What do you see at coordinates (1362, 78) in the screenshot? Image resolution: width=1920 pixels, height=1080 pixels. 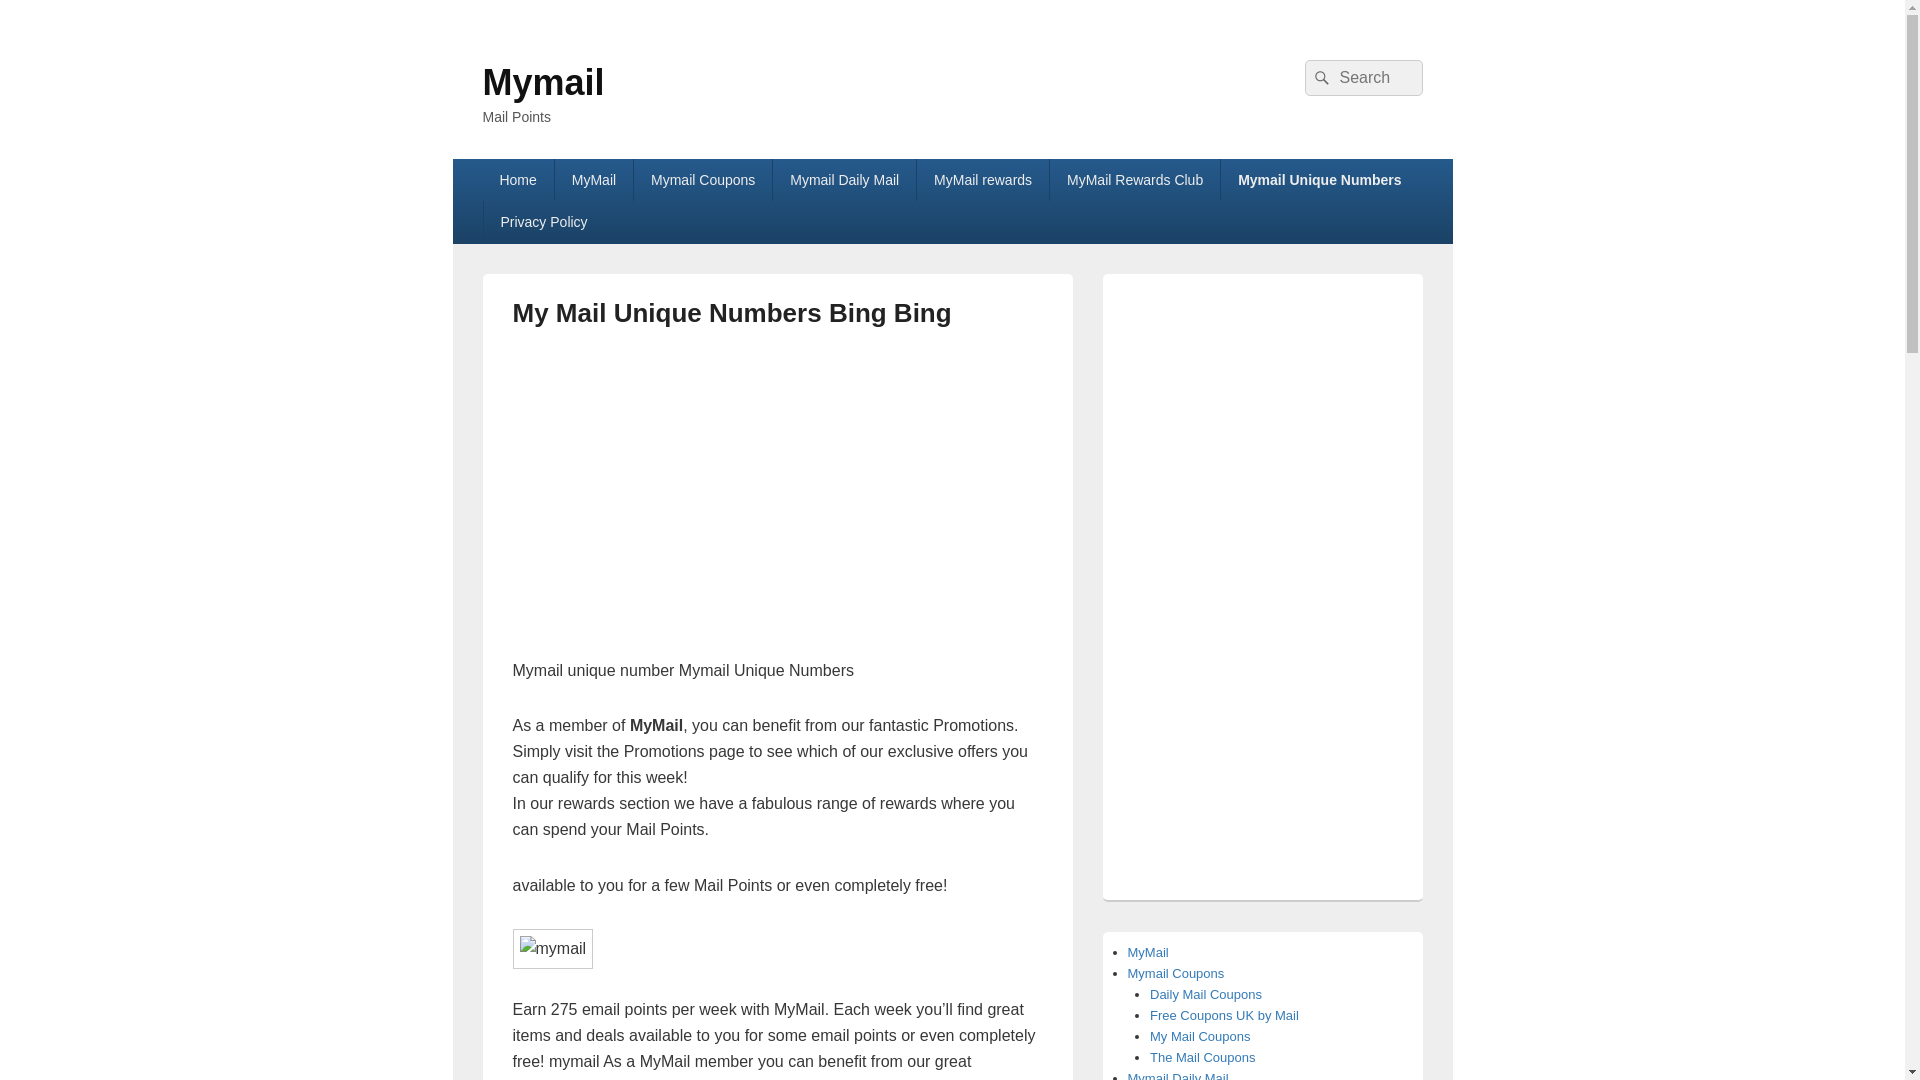 I see `Search for:` at bounding box center [1362, 78].